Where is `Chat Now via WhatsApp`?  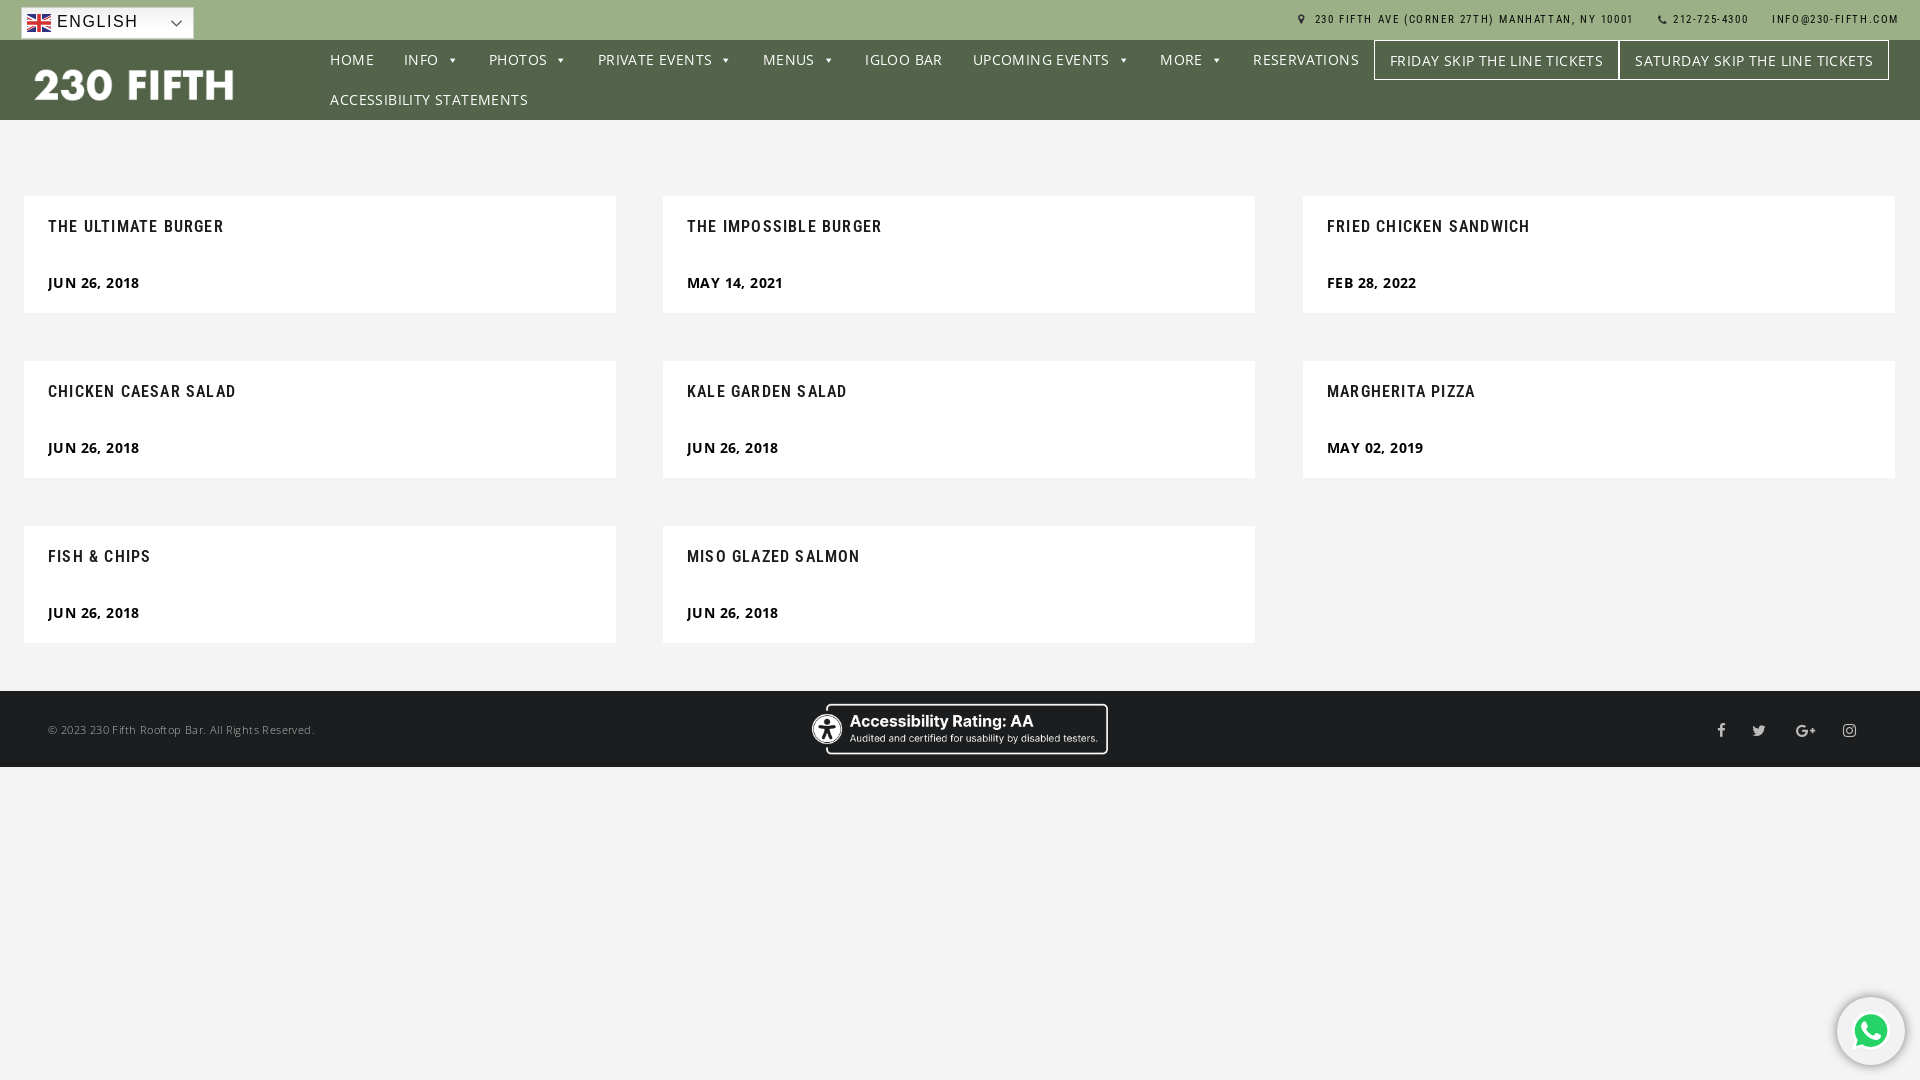 Chat Now via WhatsApp is located at coordinates (1871, 1031).